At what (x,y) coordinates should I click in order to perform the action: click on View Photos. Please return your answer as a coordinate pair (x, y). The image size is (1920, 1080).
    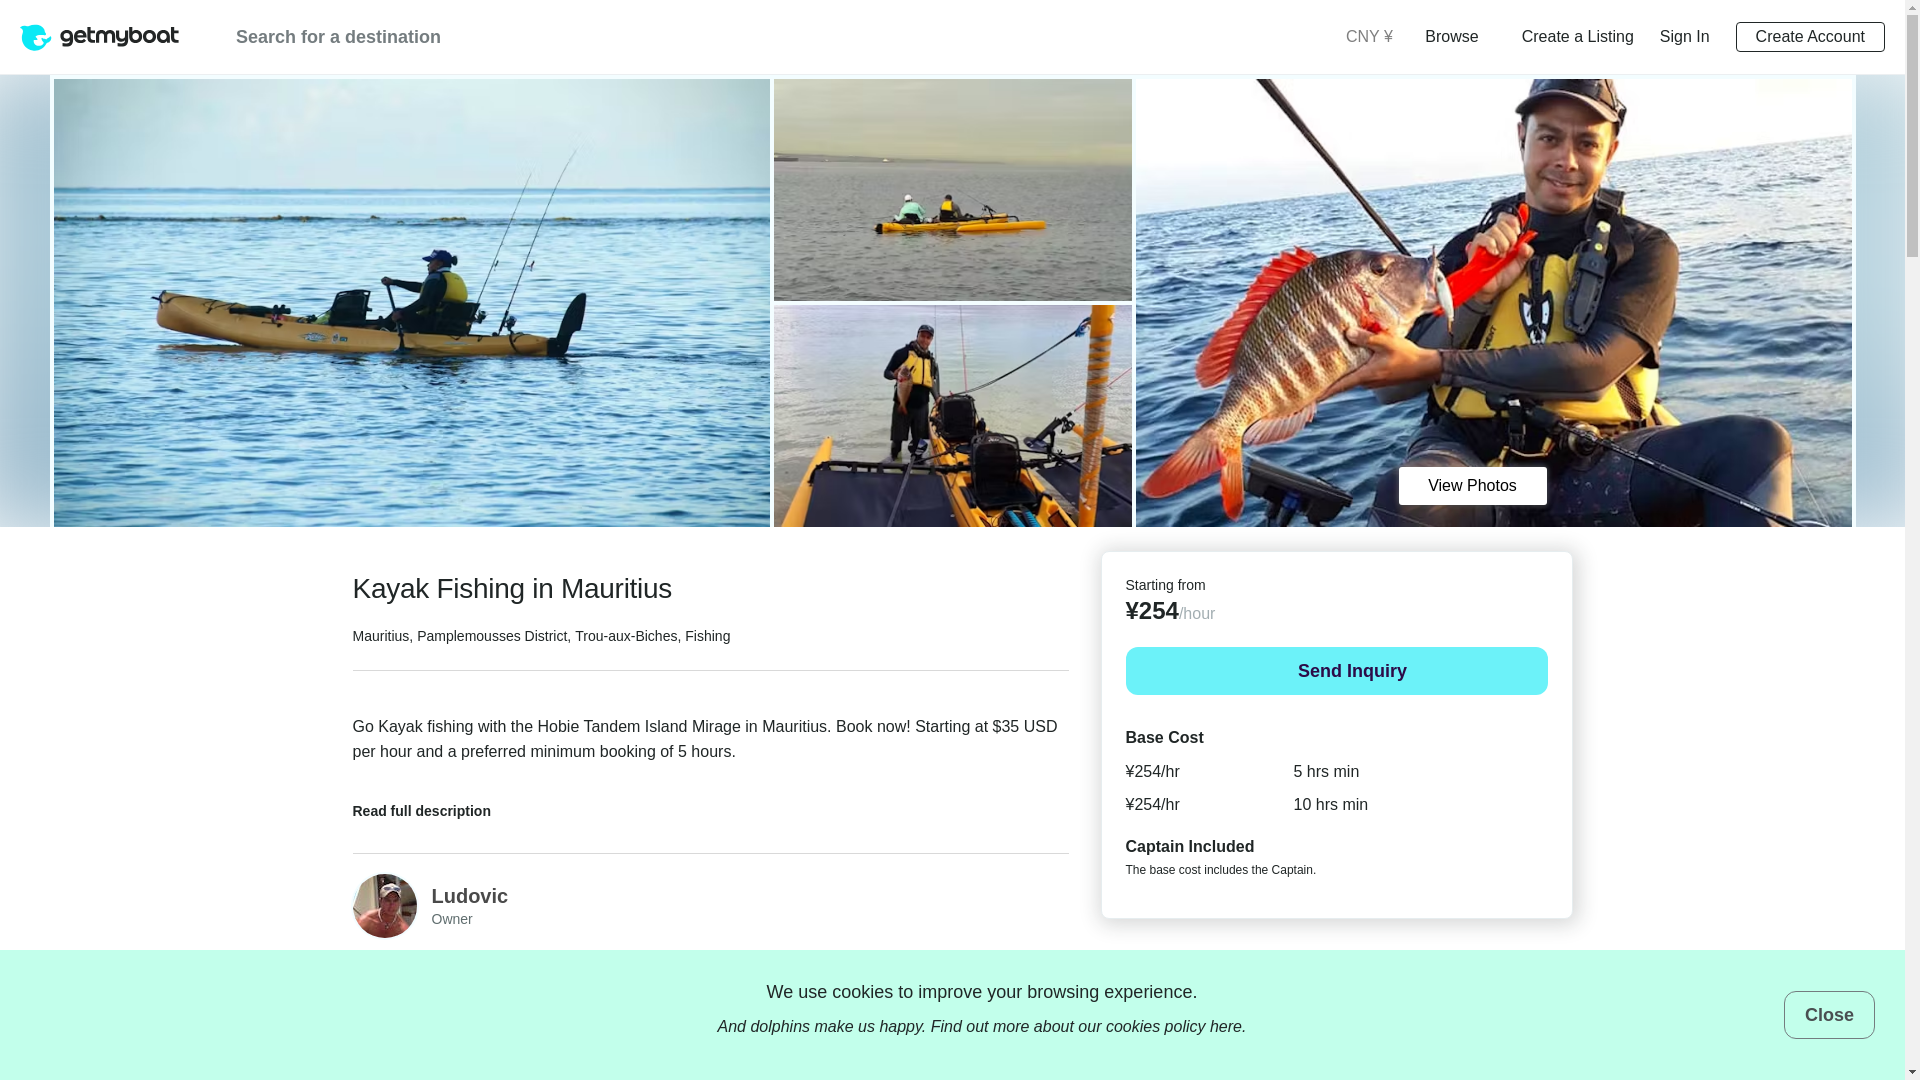
    Looking at the image, I should click on (1471, 486).